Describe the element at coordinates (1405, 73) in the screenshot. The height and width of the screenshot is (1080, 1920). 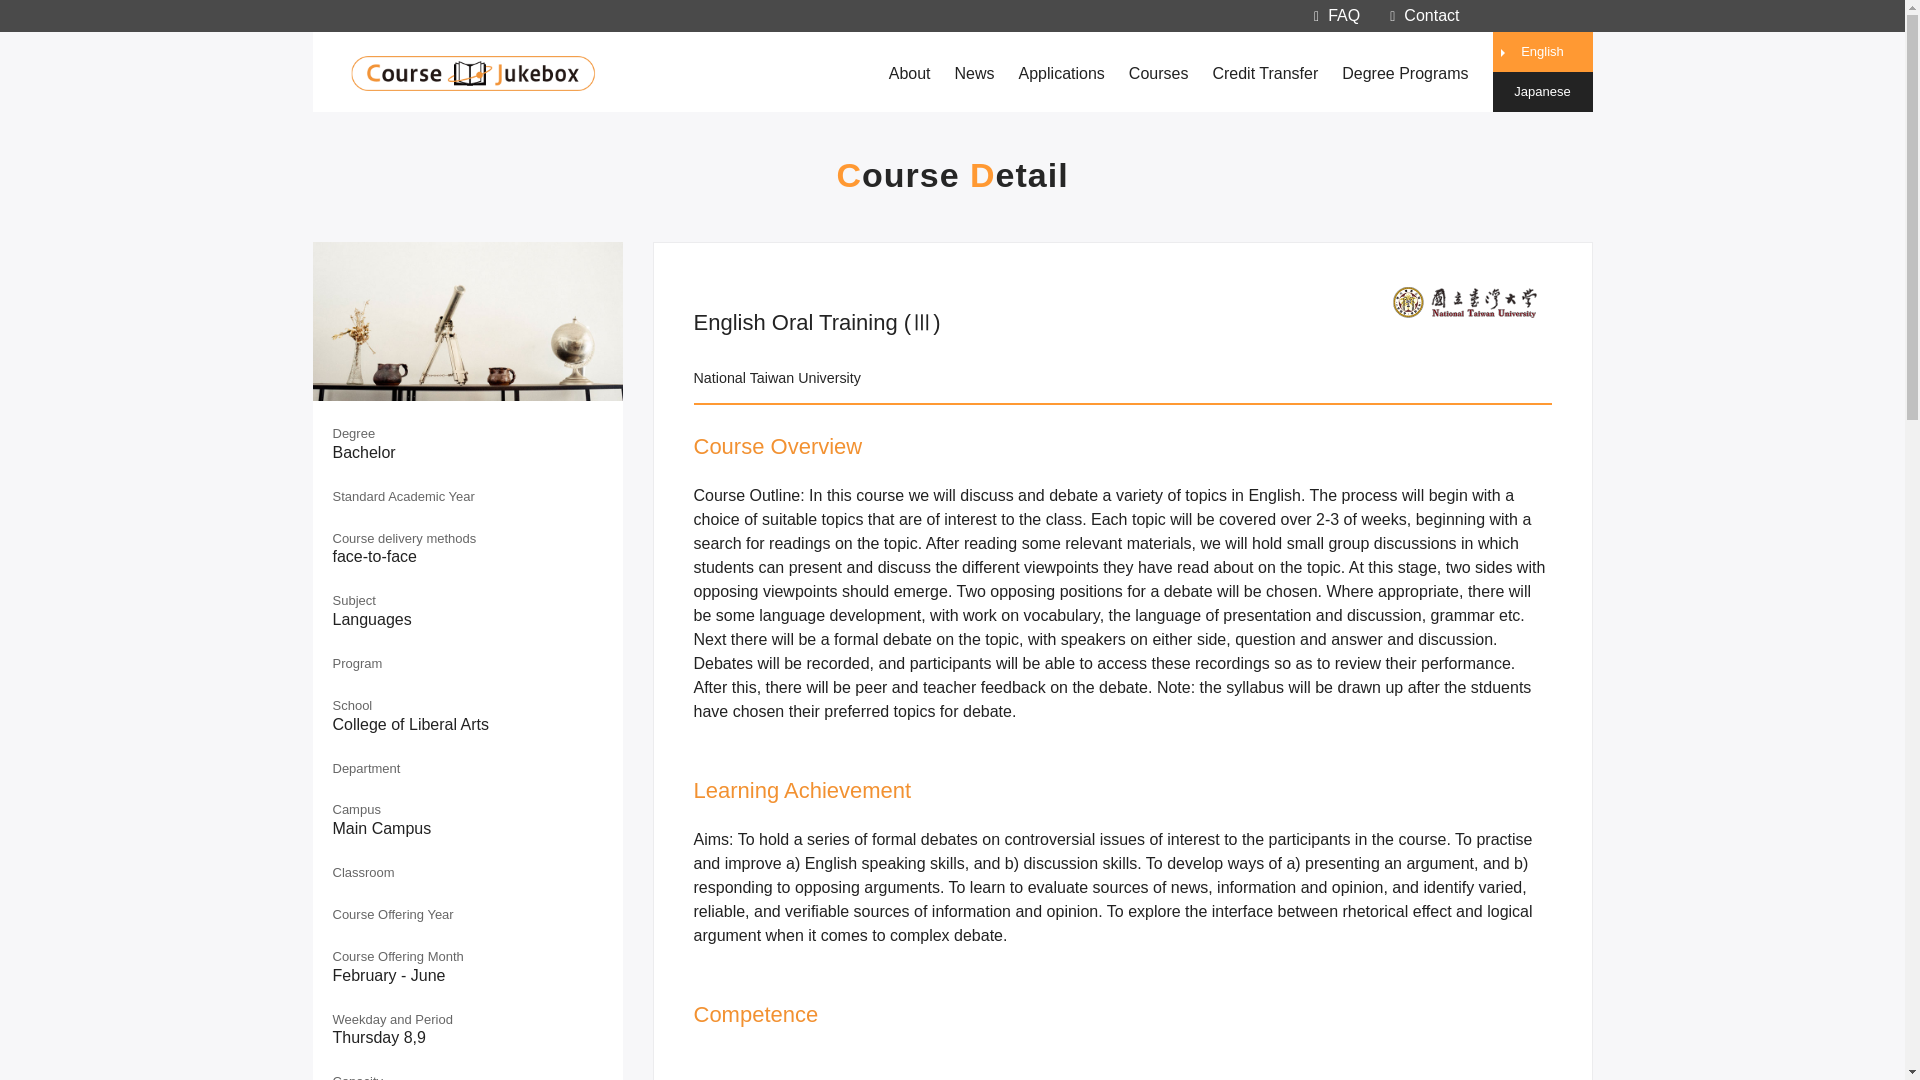
I see `Degree Programs` at that location.